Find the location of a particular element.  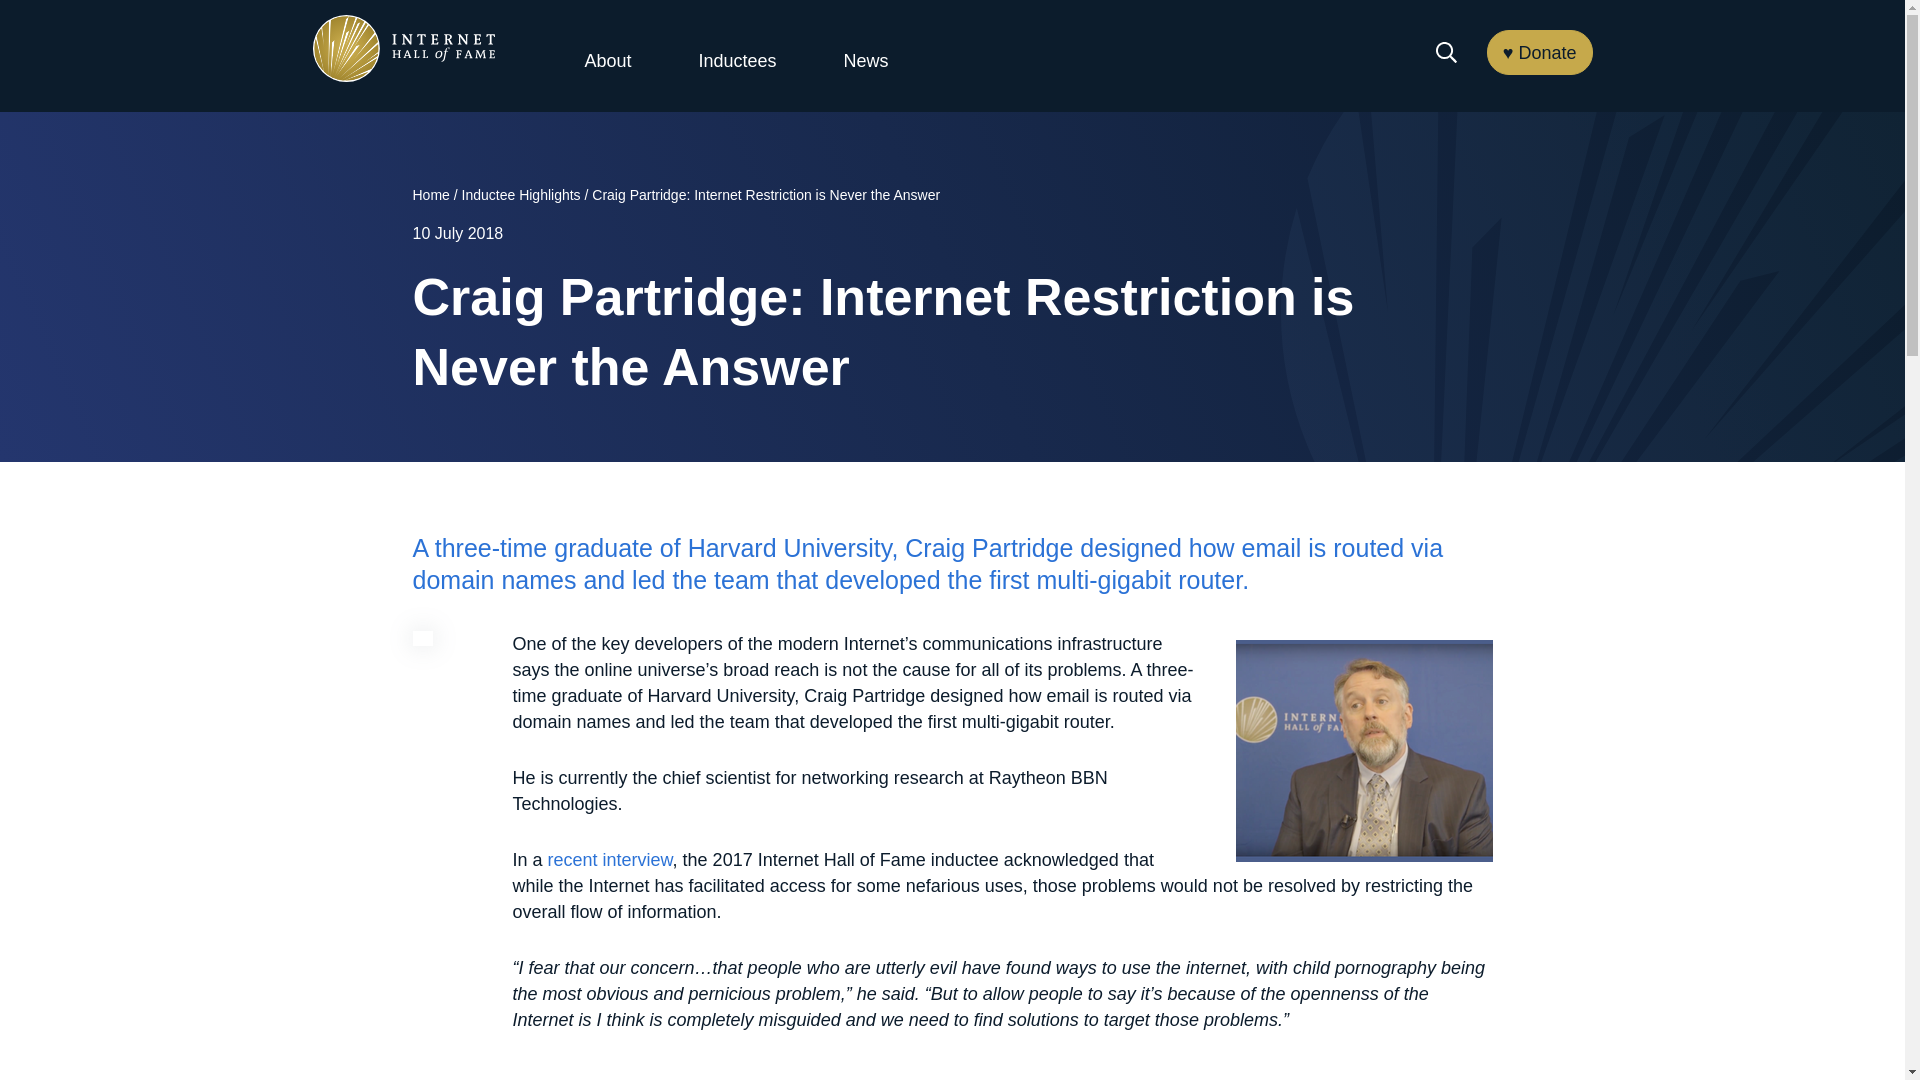

Home is located at coordinates (430, 194).